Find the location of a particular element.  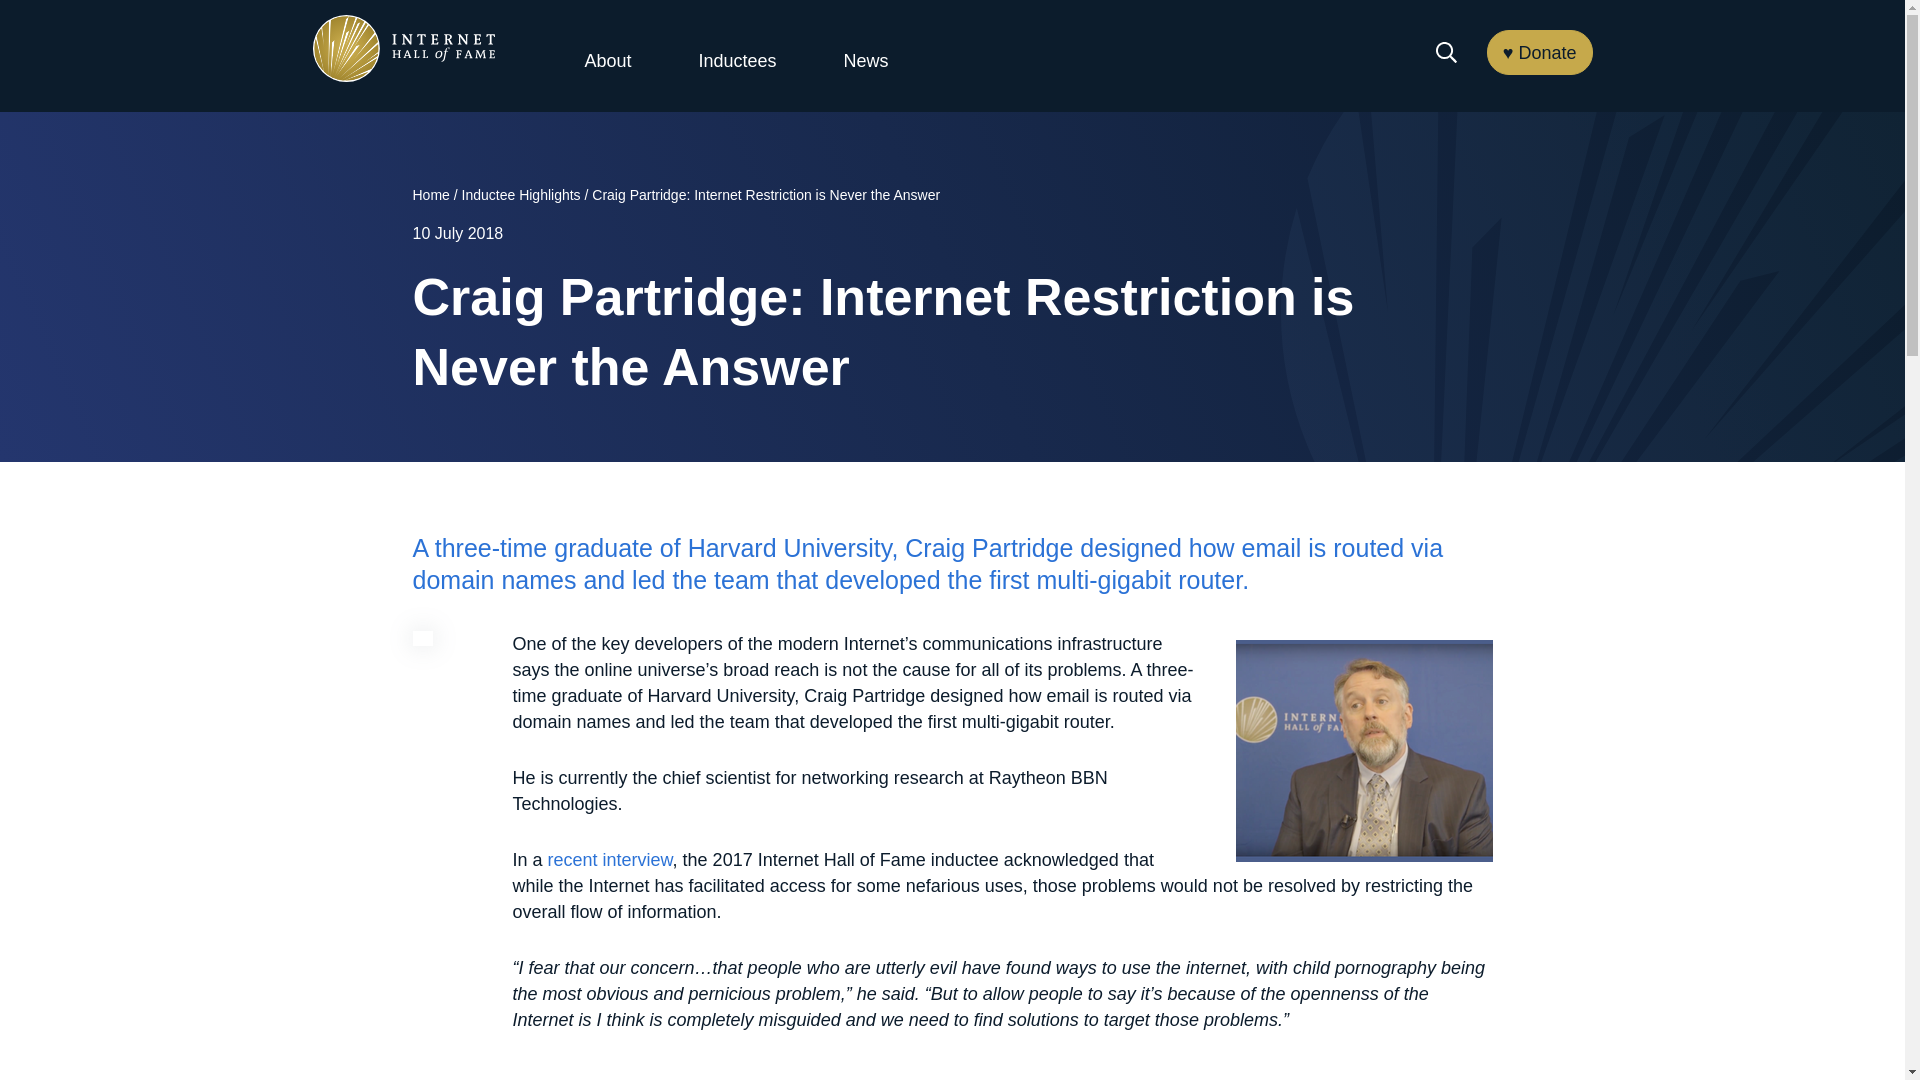

Home is located at coordinates (430, 194).